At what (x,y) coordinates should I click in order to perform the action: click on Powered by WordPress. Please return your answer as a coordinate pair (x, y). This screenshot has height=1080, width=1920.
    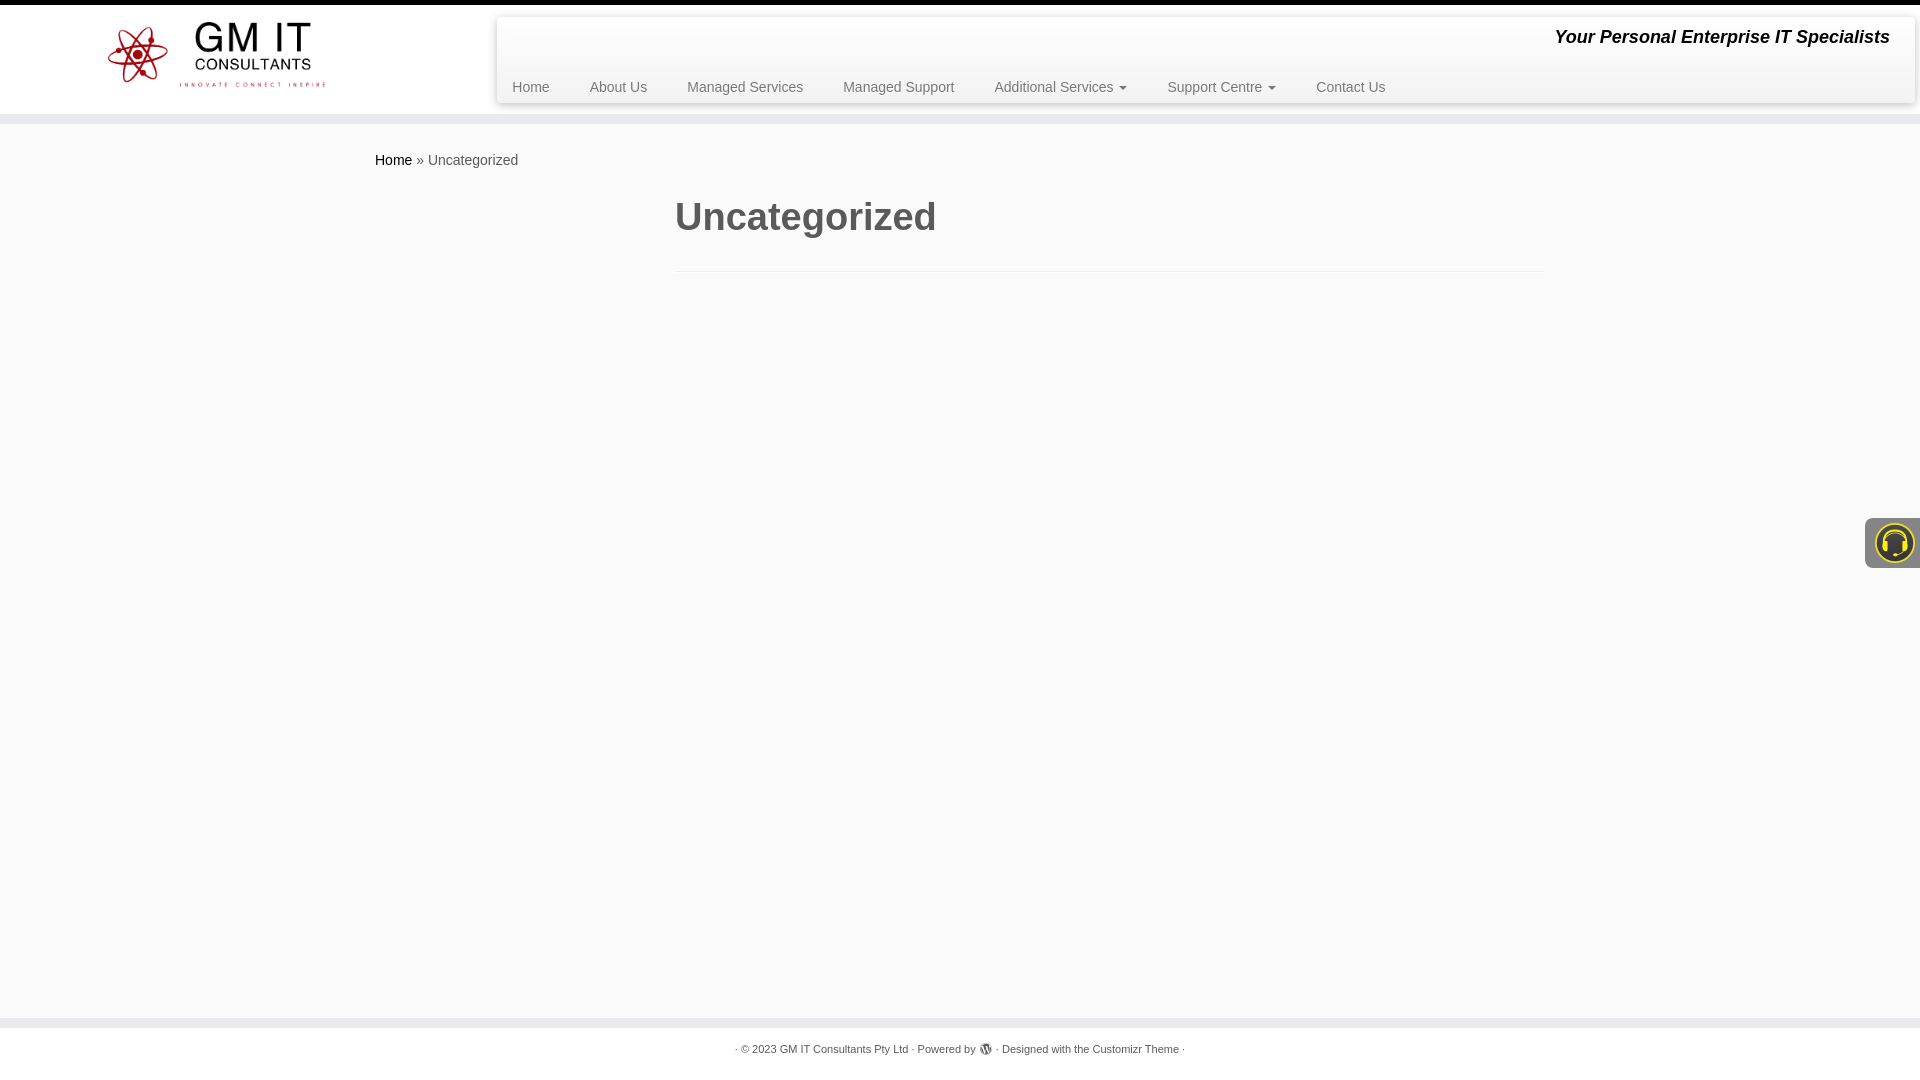
    Looking at the image, I should click on (986, 1046).